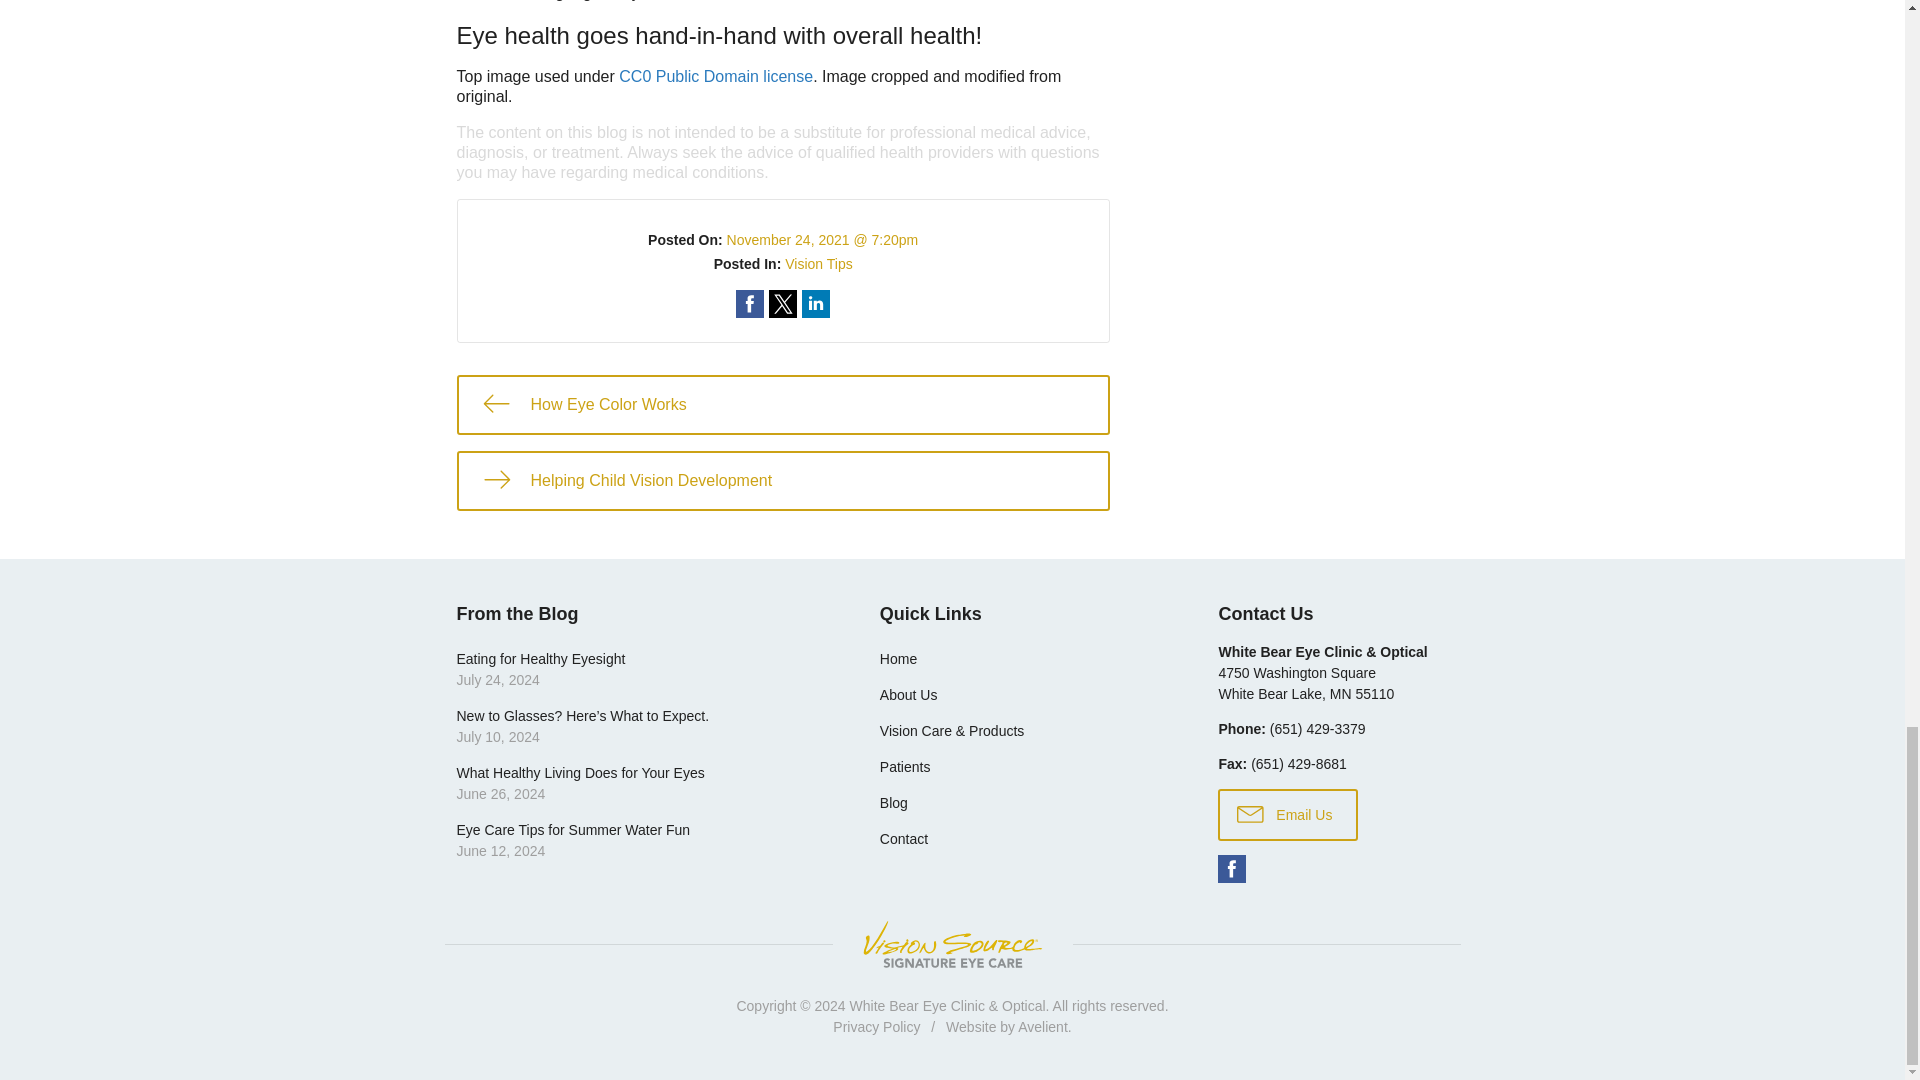  I want to click on Powered by Avelient, so click(1042, 1026).